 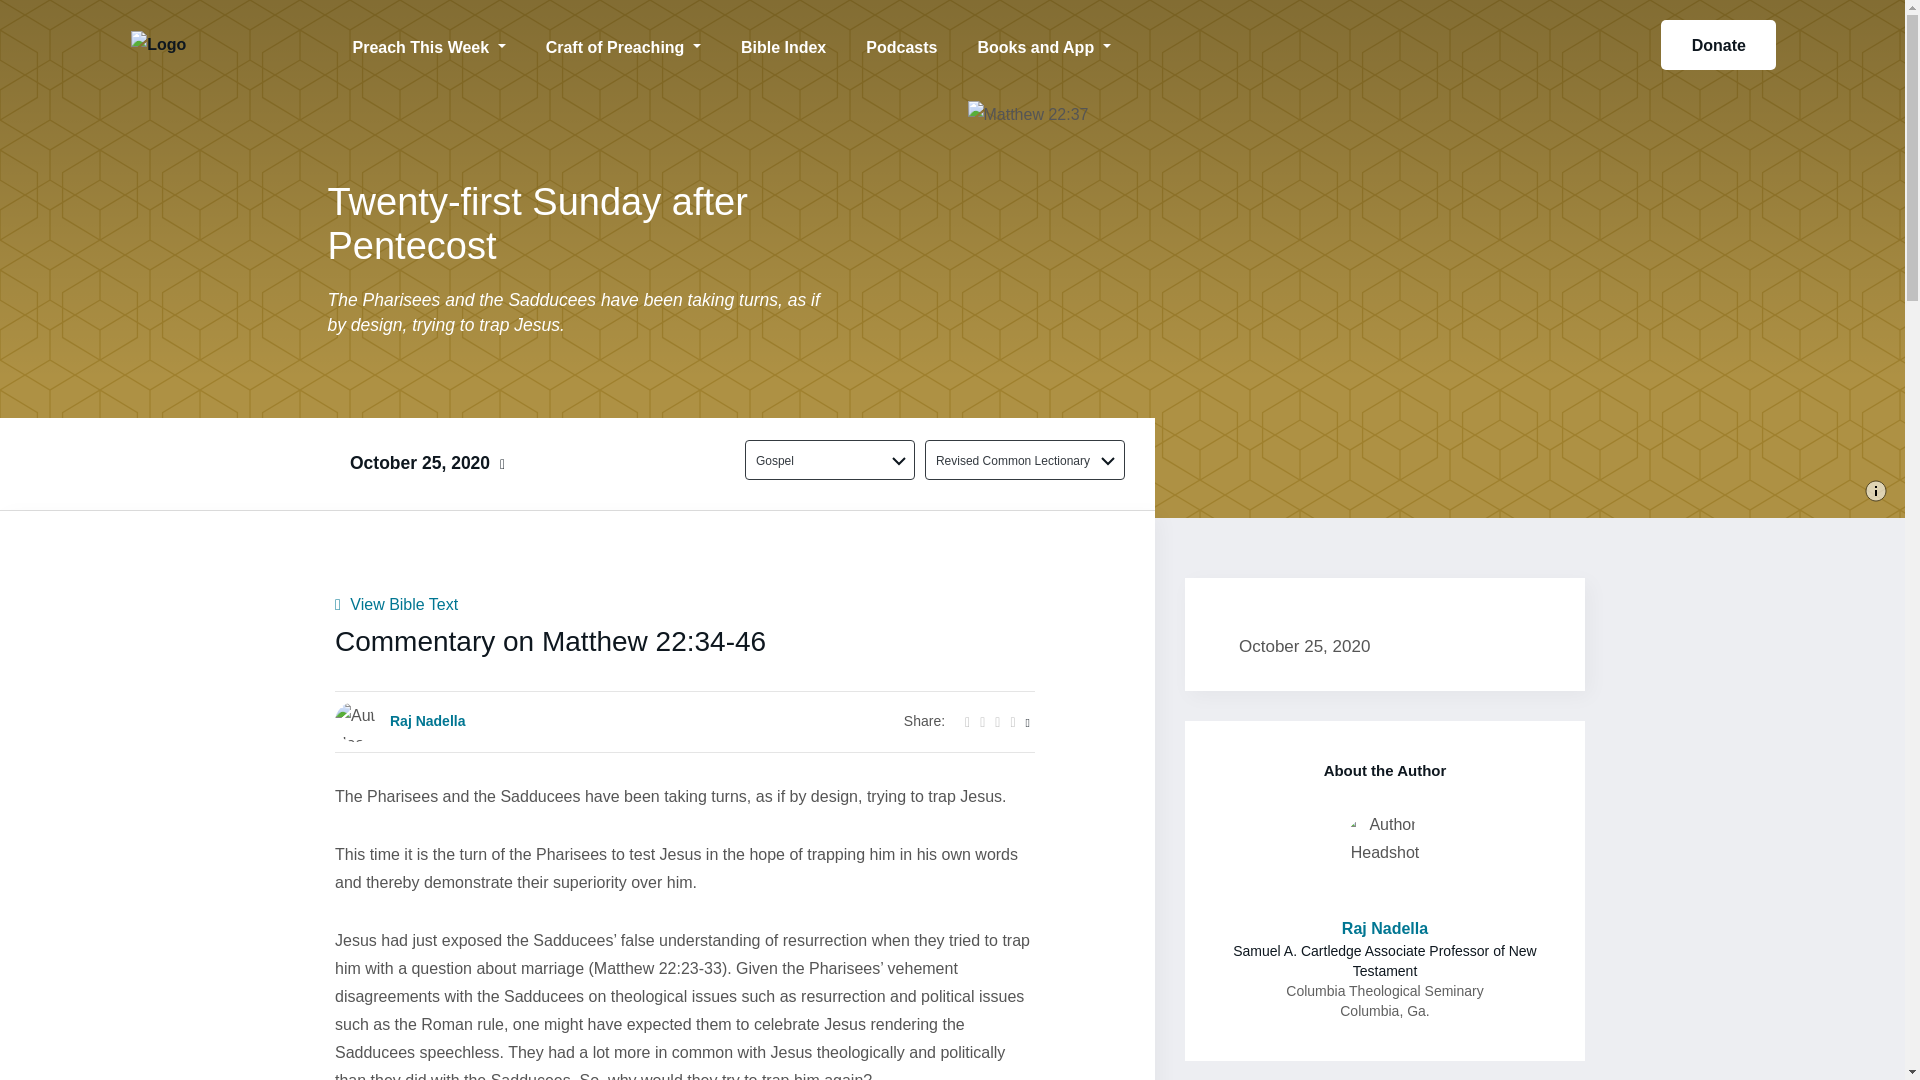 What do you see at coordinates (624, 44) in the screenshot?
I see `Craft of Preaching` at bounding box center [624, 44].